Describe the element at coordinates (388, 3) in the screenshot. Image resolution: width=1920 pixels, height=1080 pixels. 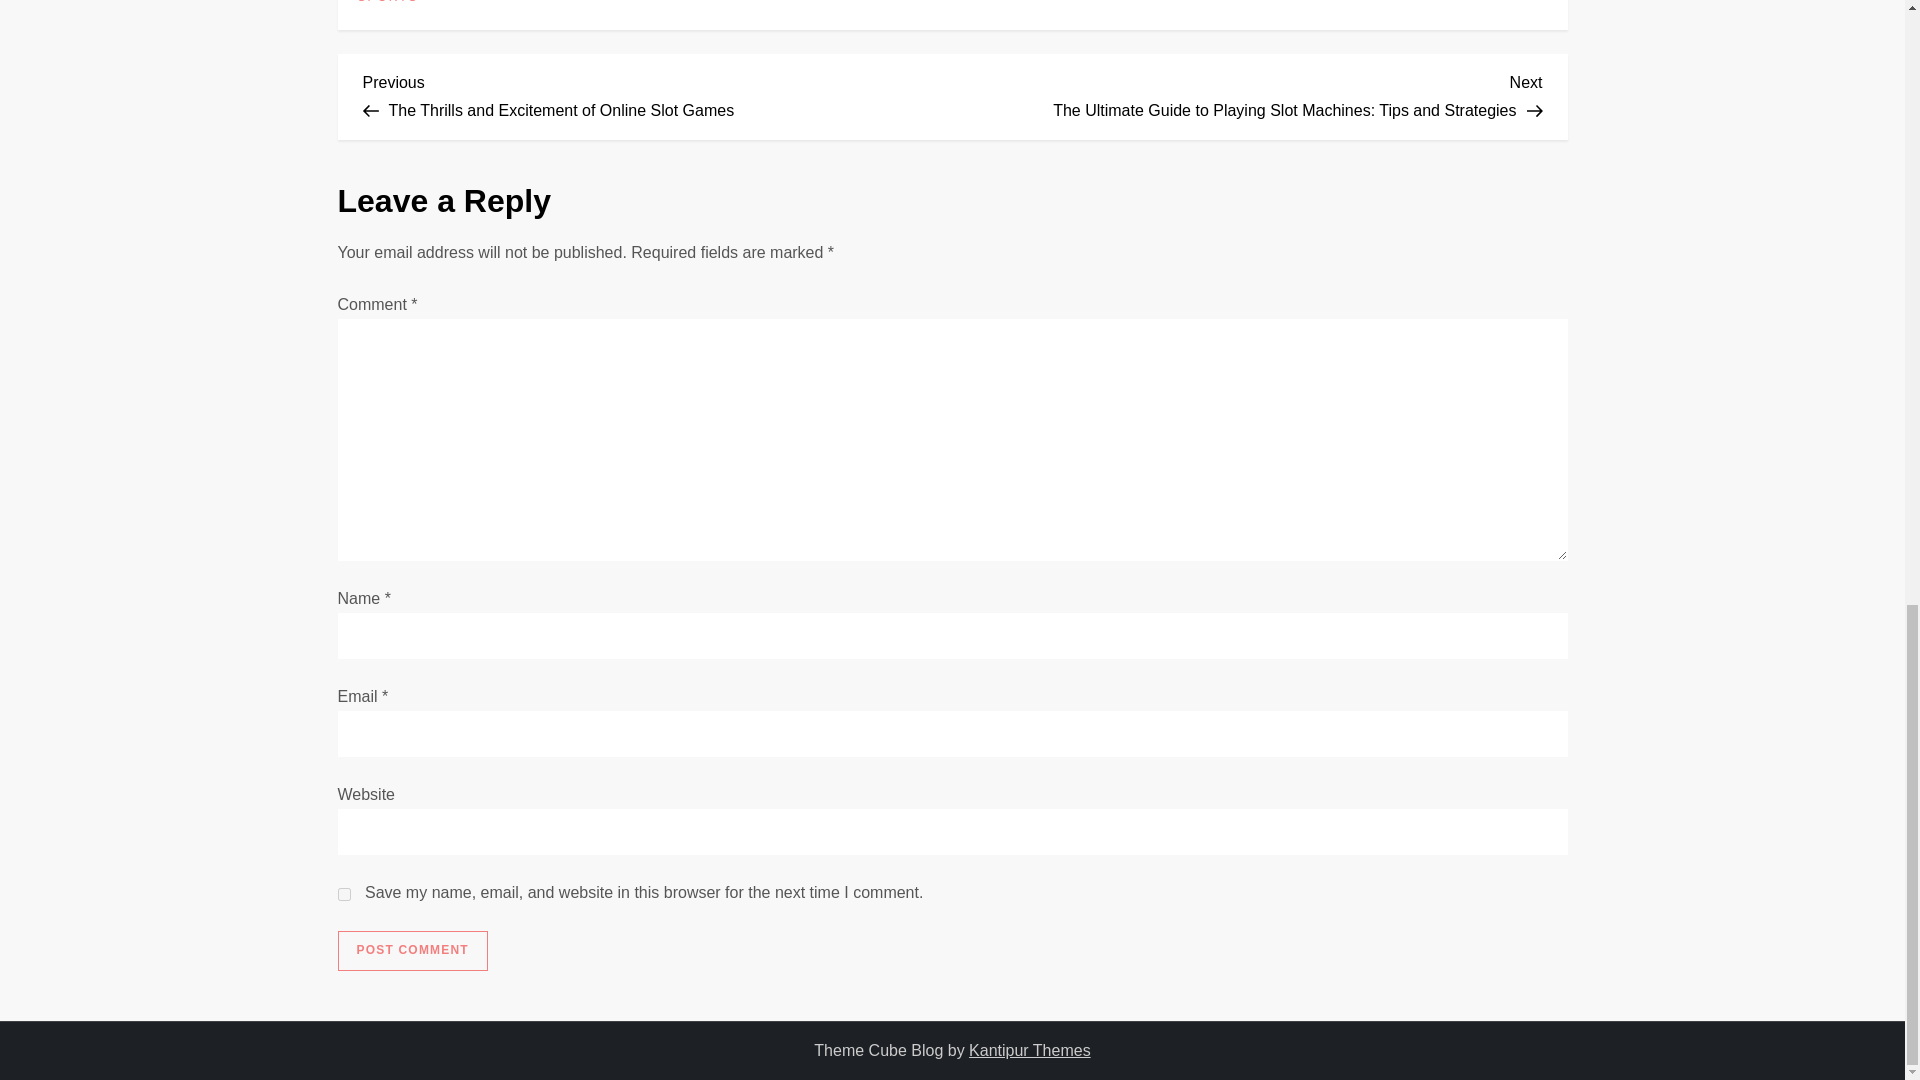
I see `SPORTS` at that location.